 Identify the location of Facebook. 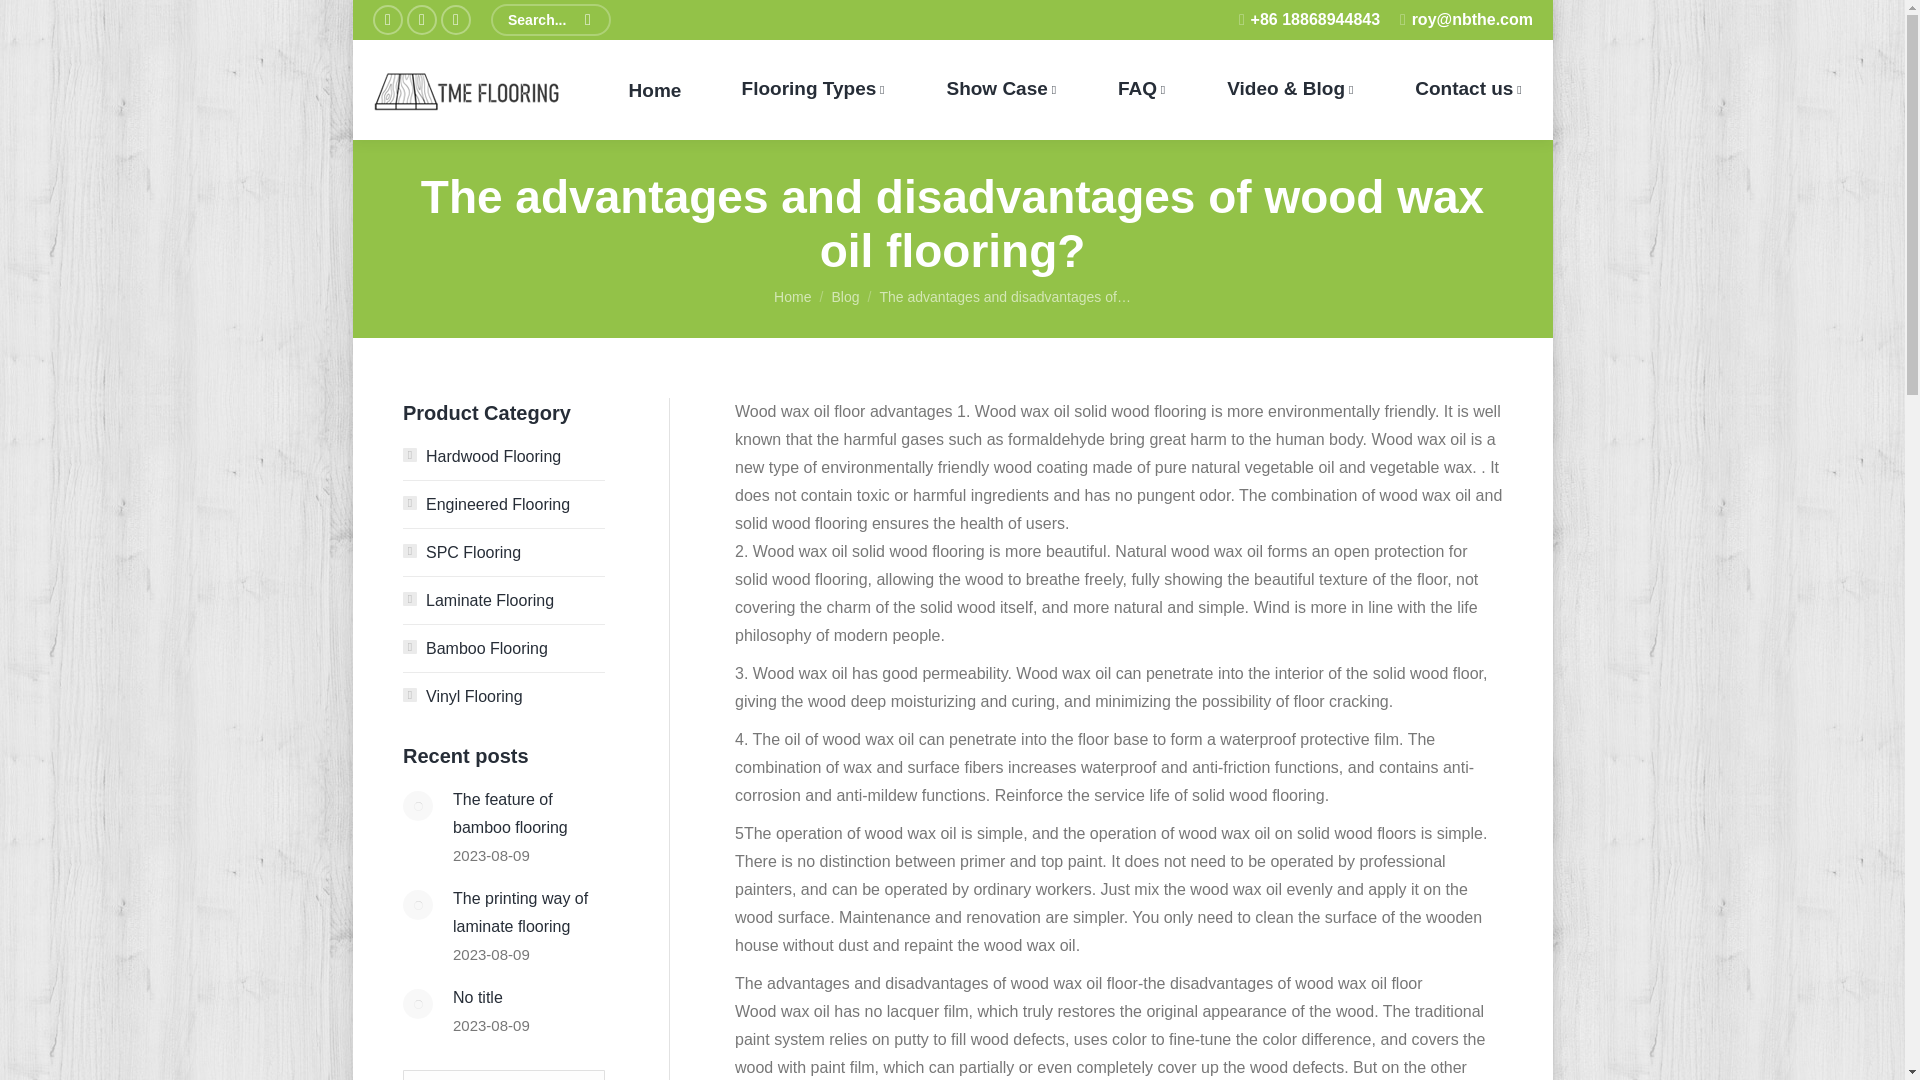
(386, 20).